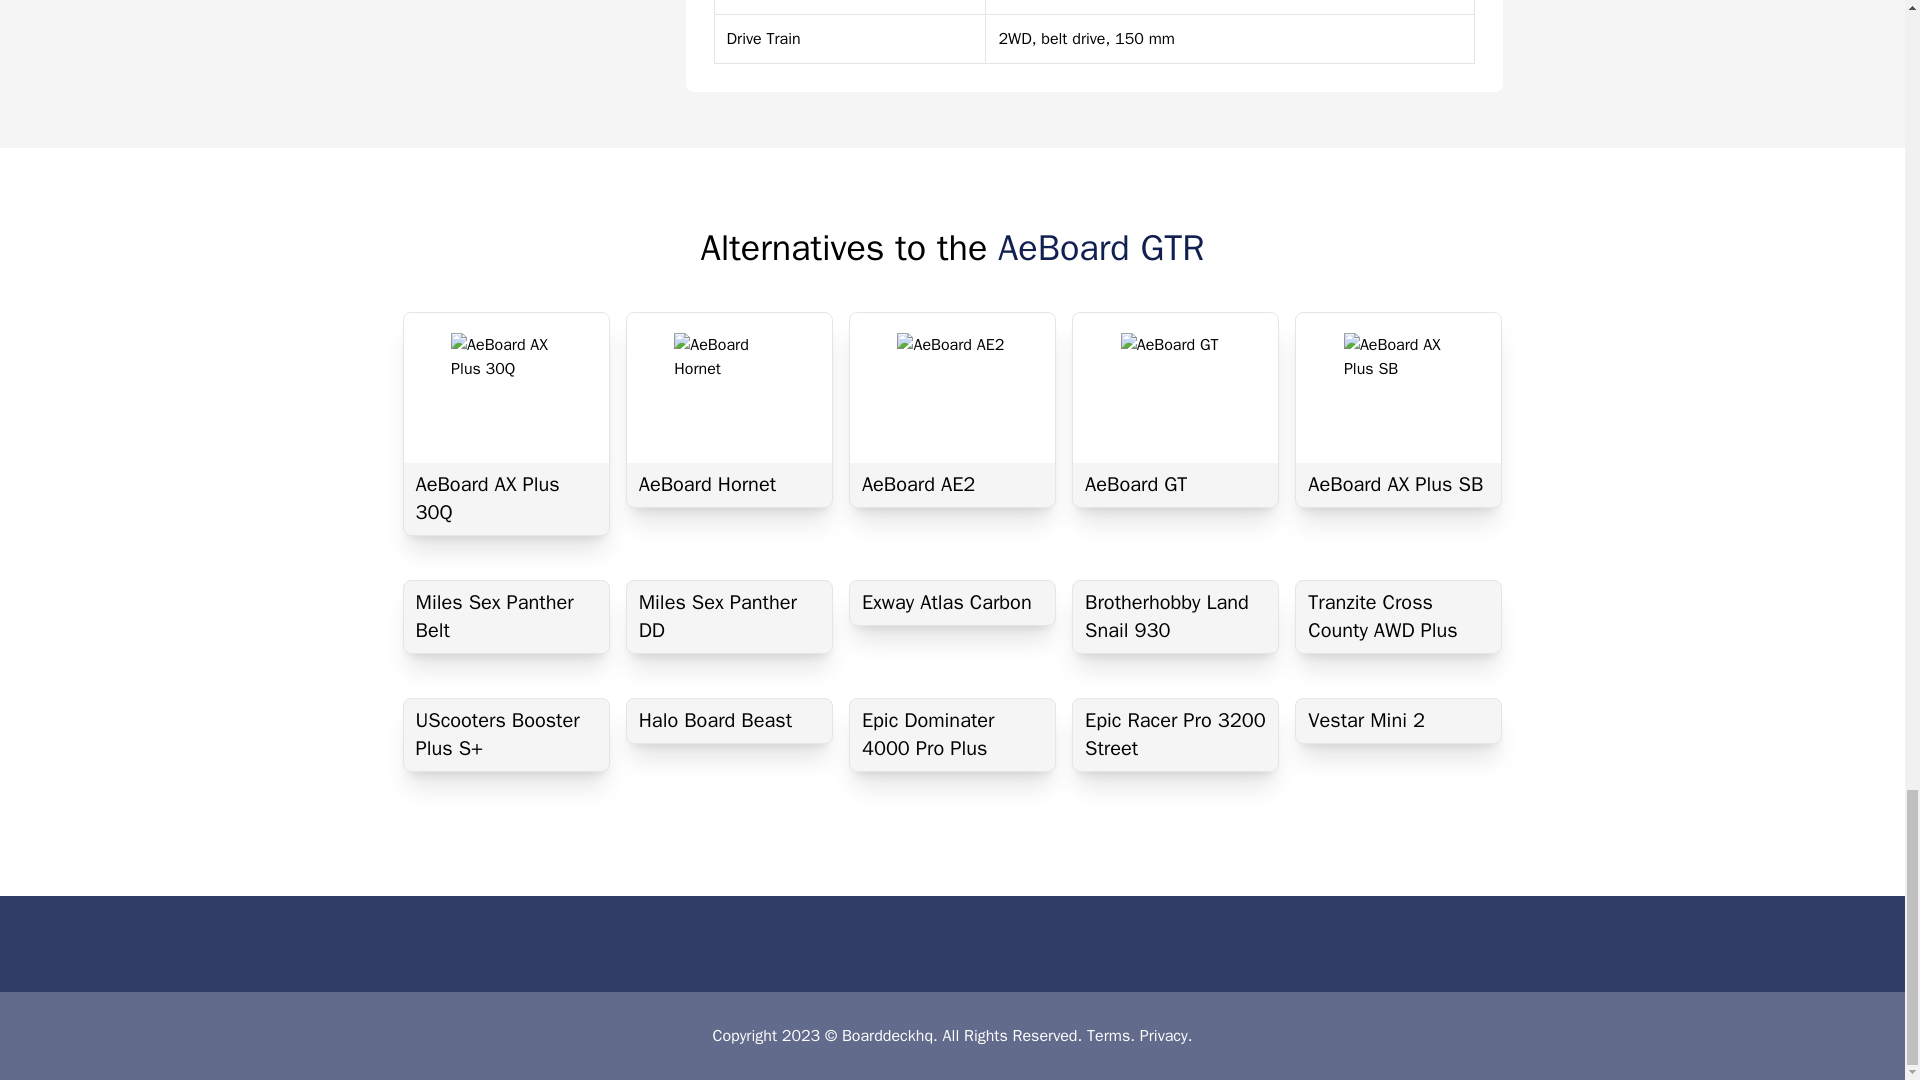 The image size is (1920, 1080). Describe the element at coordinates (729, 484) in the screenshot. I see `AeBoard Hornet` at that location.